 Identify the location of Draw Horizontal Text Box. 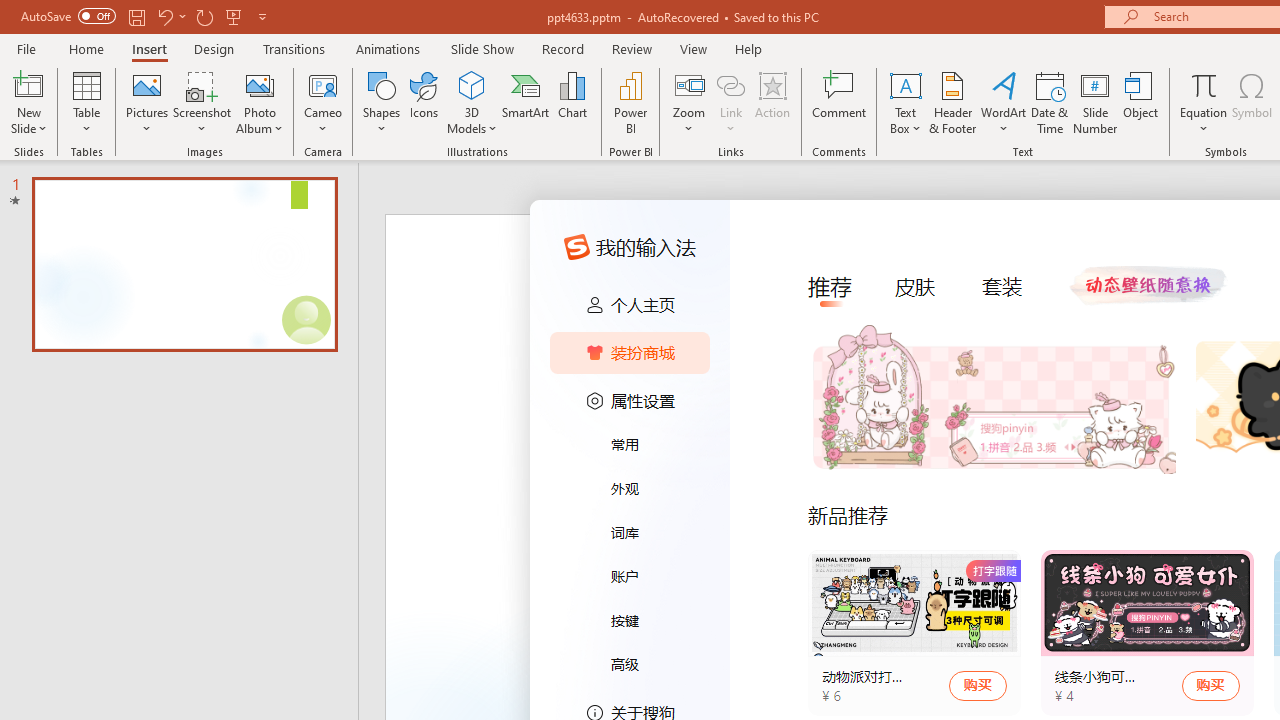
(905, 84).